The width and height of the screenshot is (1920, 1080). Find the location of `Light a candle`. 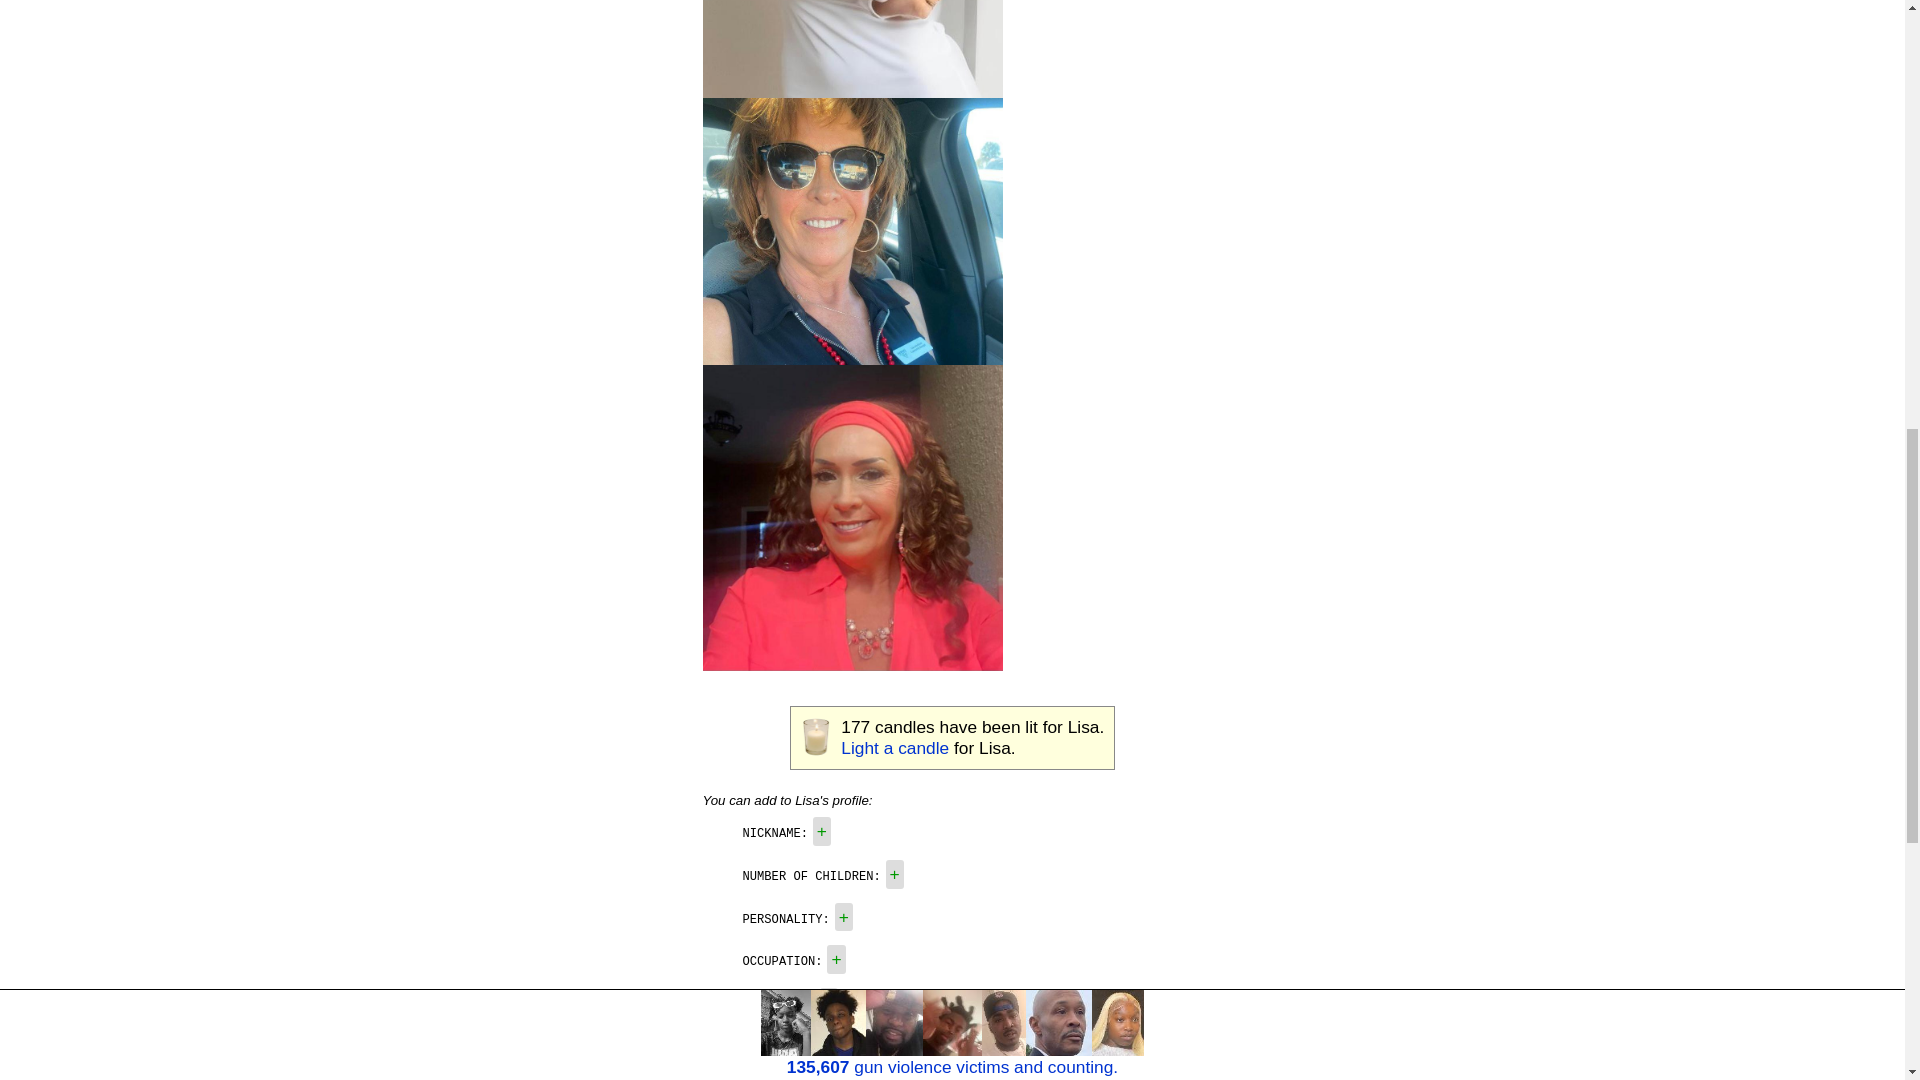

Light a candle is located at coordinates (894, 748).